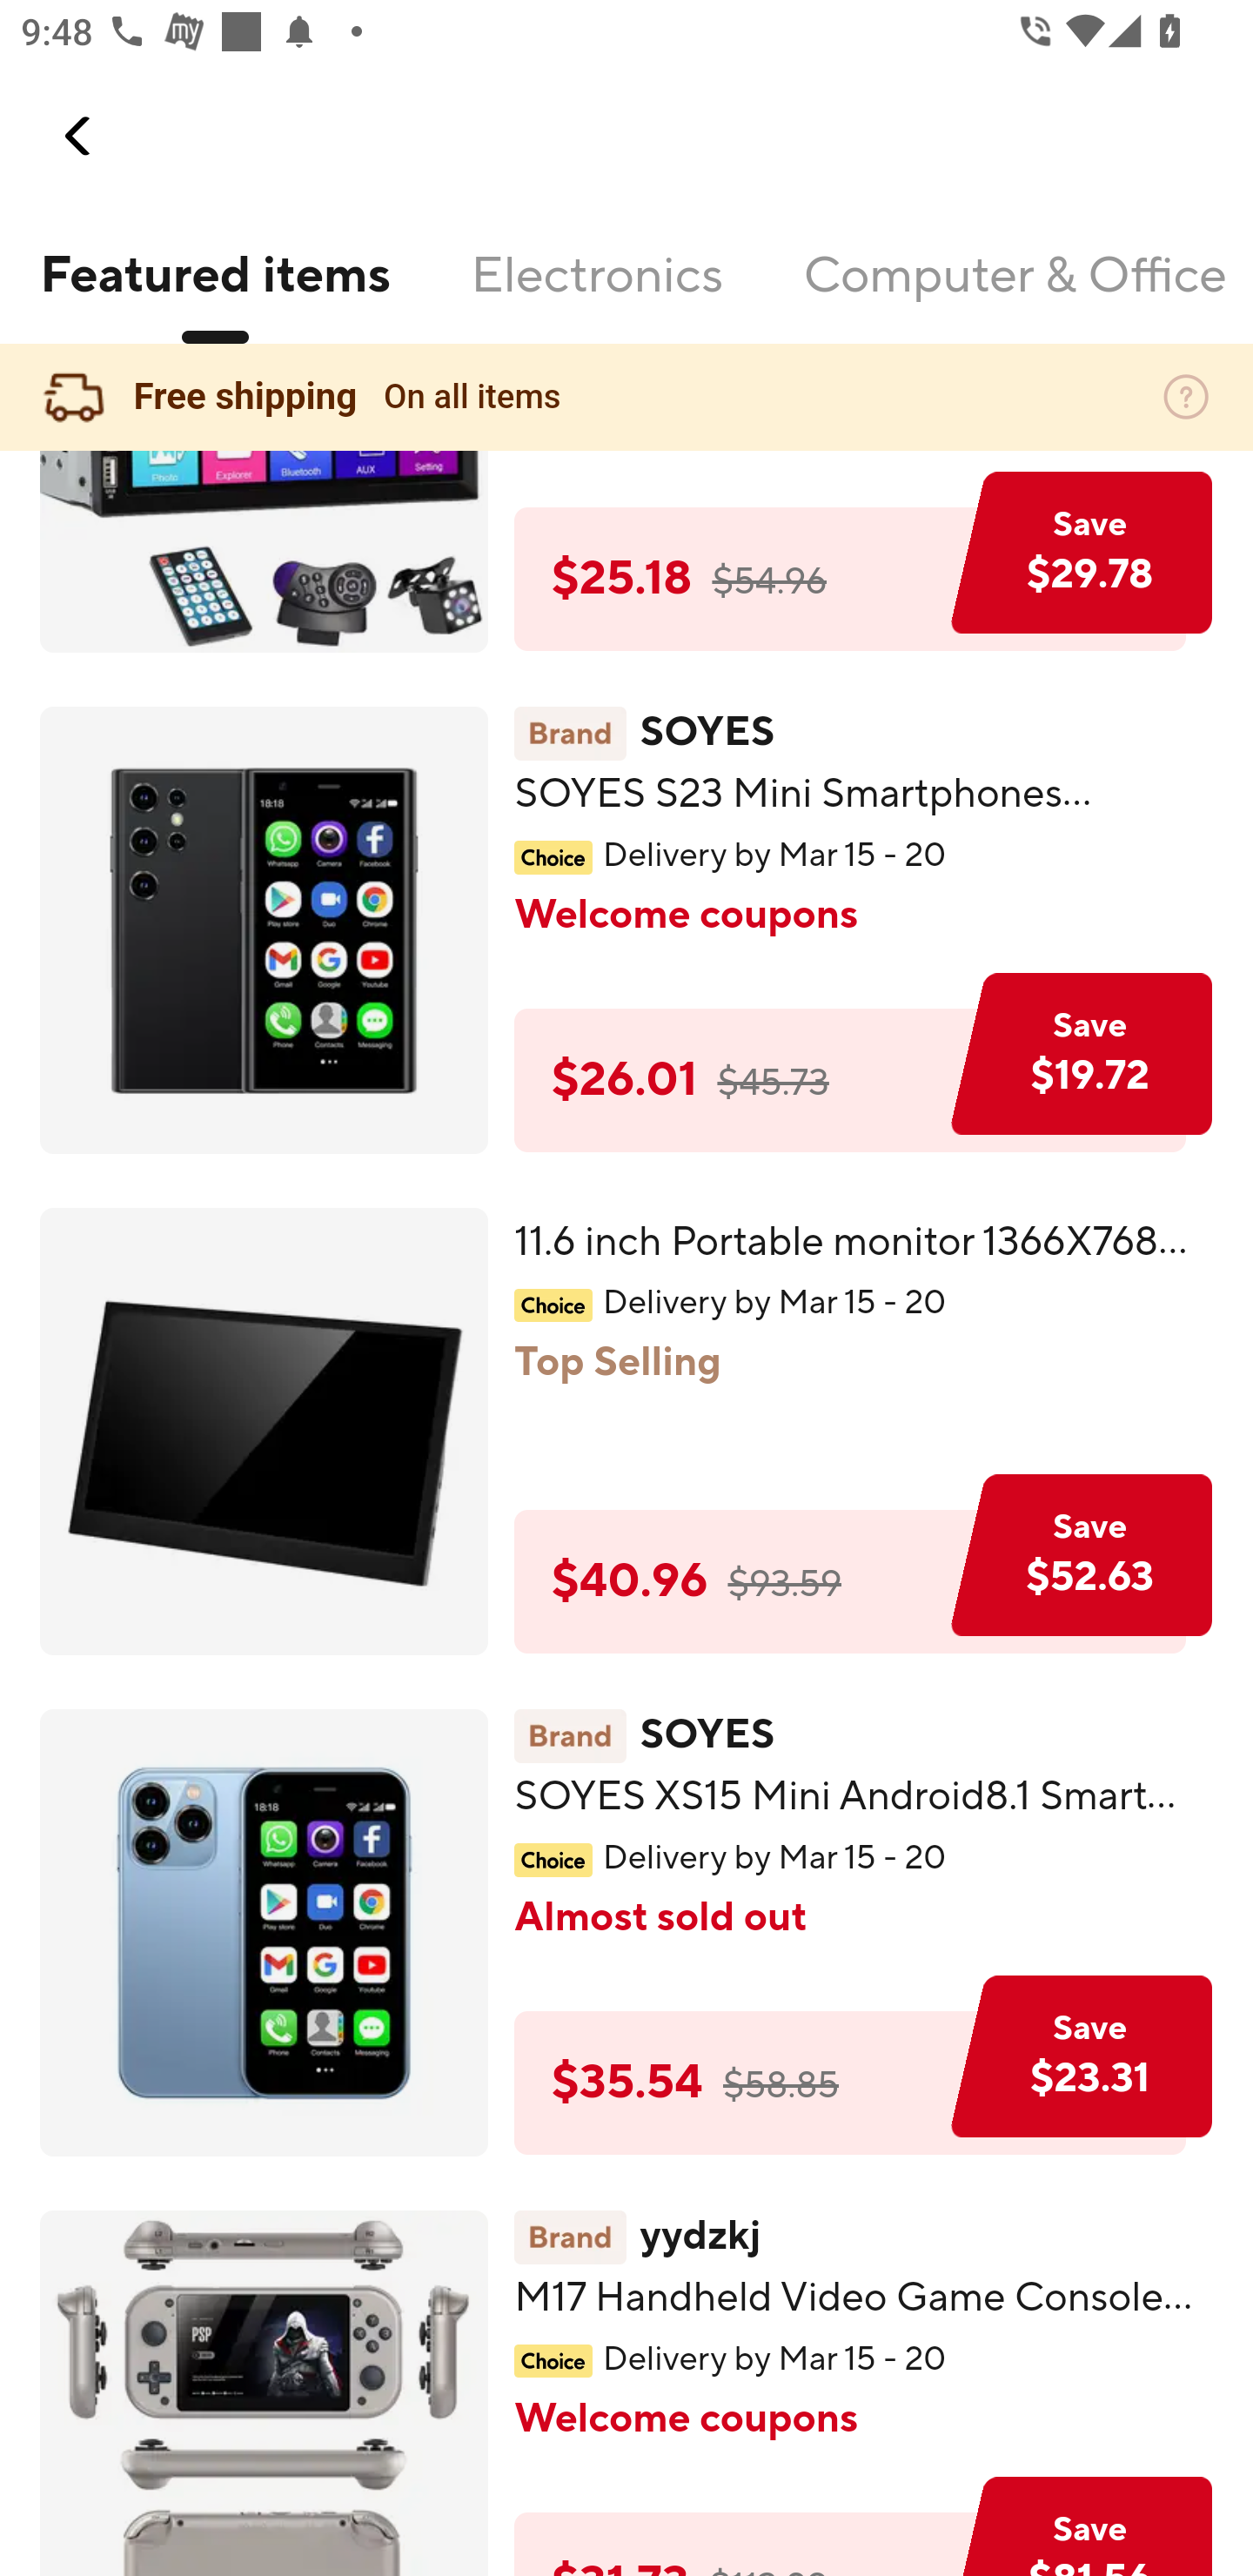  I want to click on Computer & Office, so click(1014, 293).